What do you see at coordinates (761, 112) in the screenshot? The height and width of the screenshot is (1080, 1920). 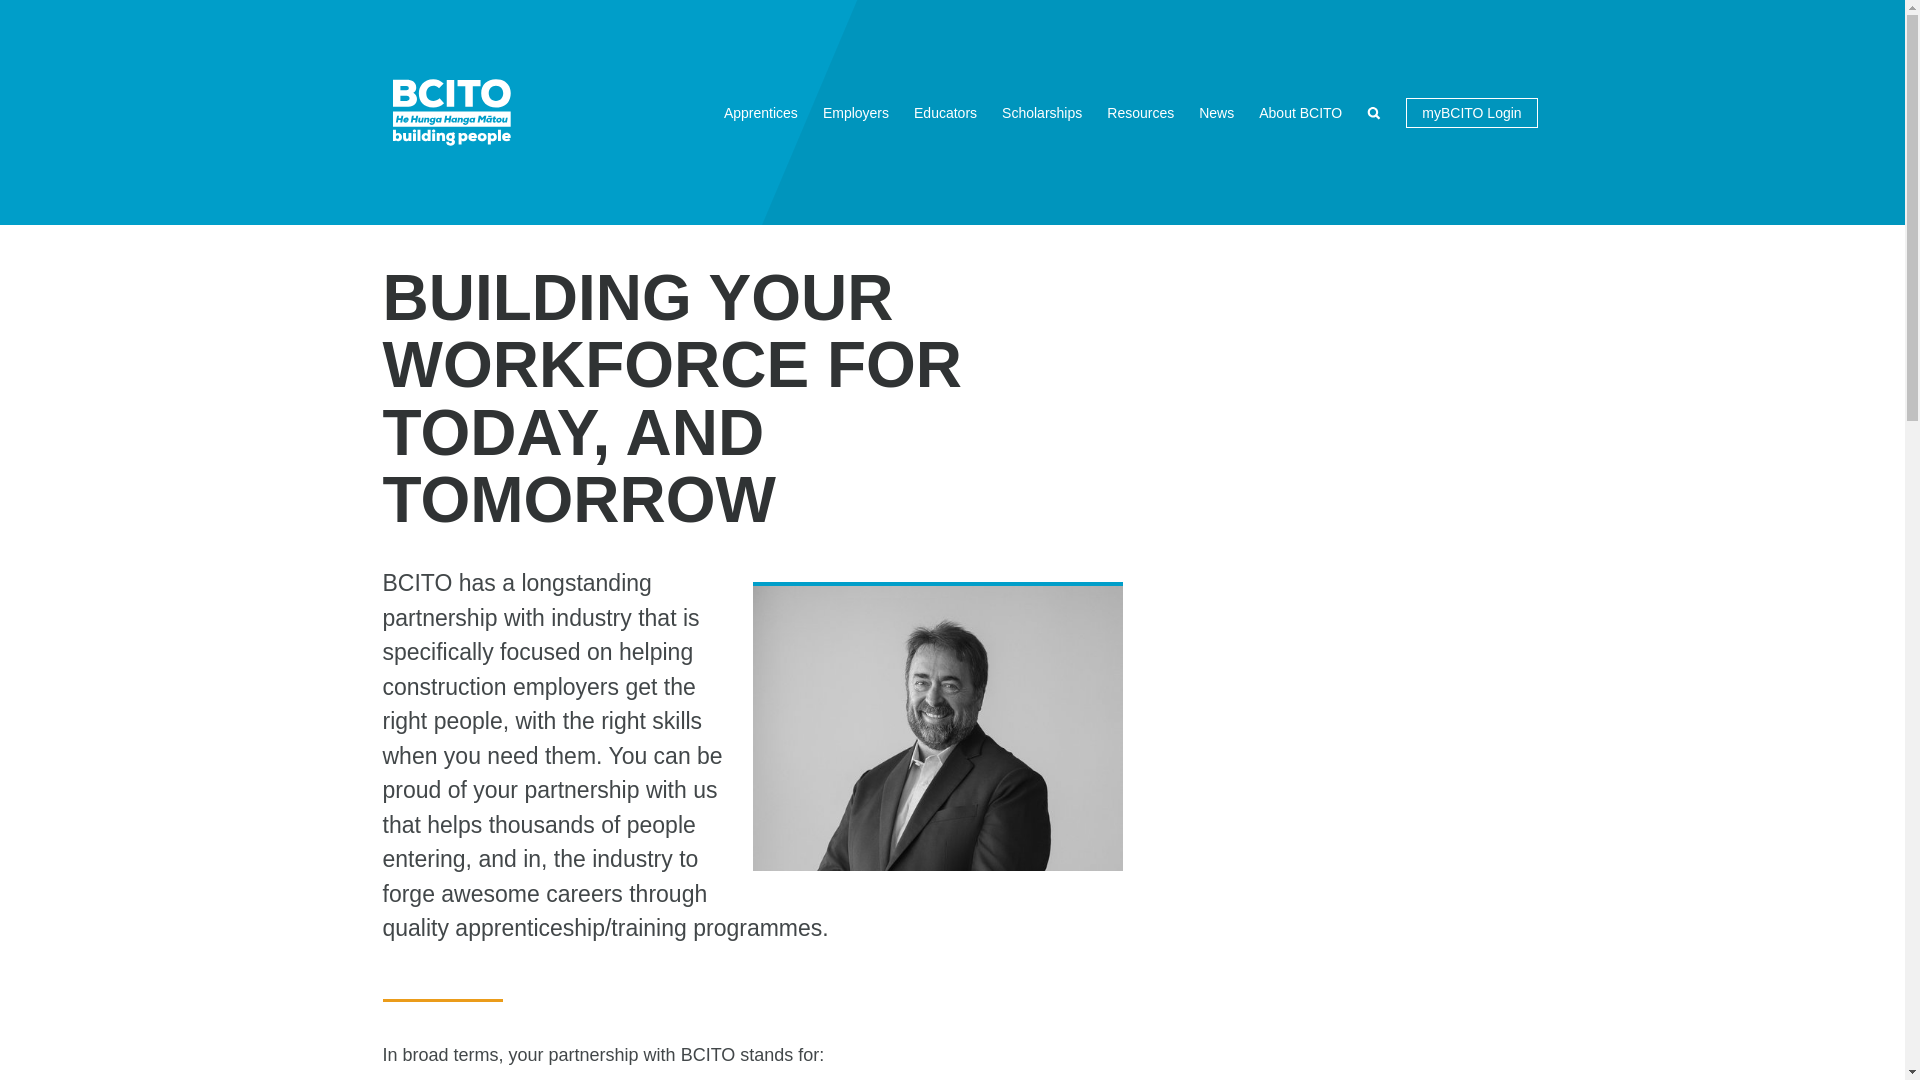 I see `Apprentices` at bounding box center [761, 112].